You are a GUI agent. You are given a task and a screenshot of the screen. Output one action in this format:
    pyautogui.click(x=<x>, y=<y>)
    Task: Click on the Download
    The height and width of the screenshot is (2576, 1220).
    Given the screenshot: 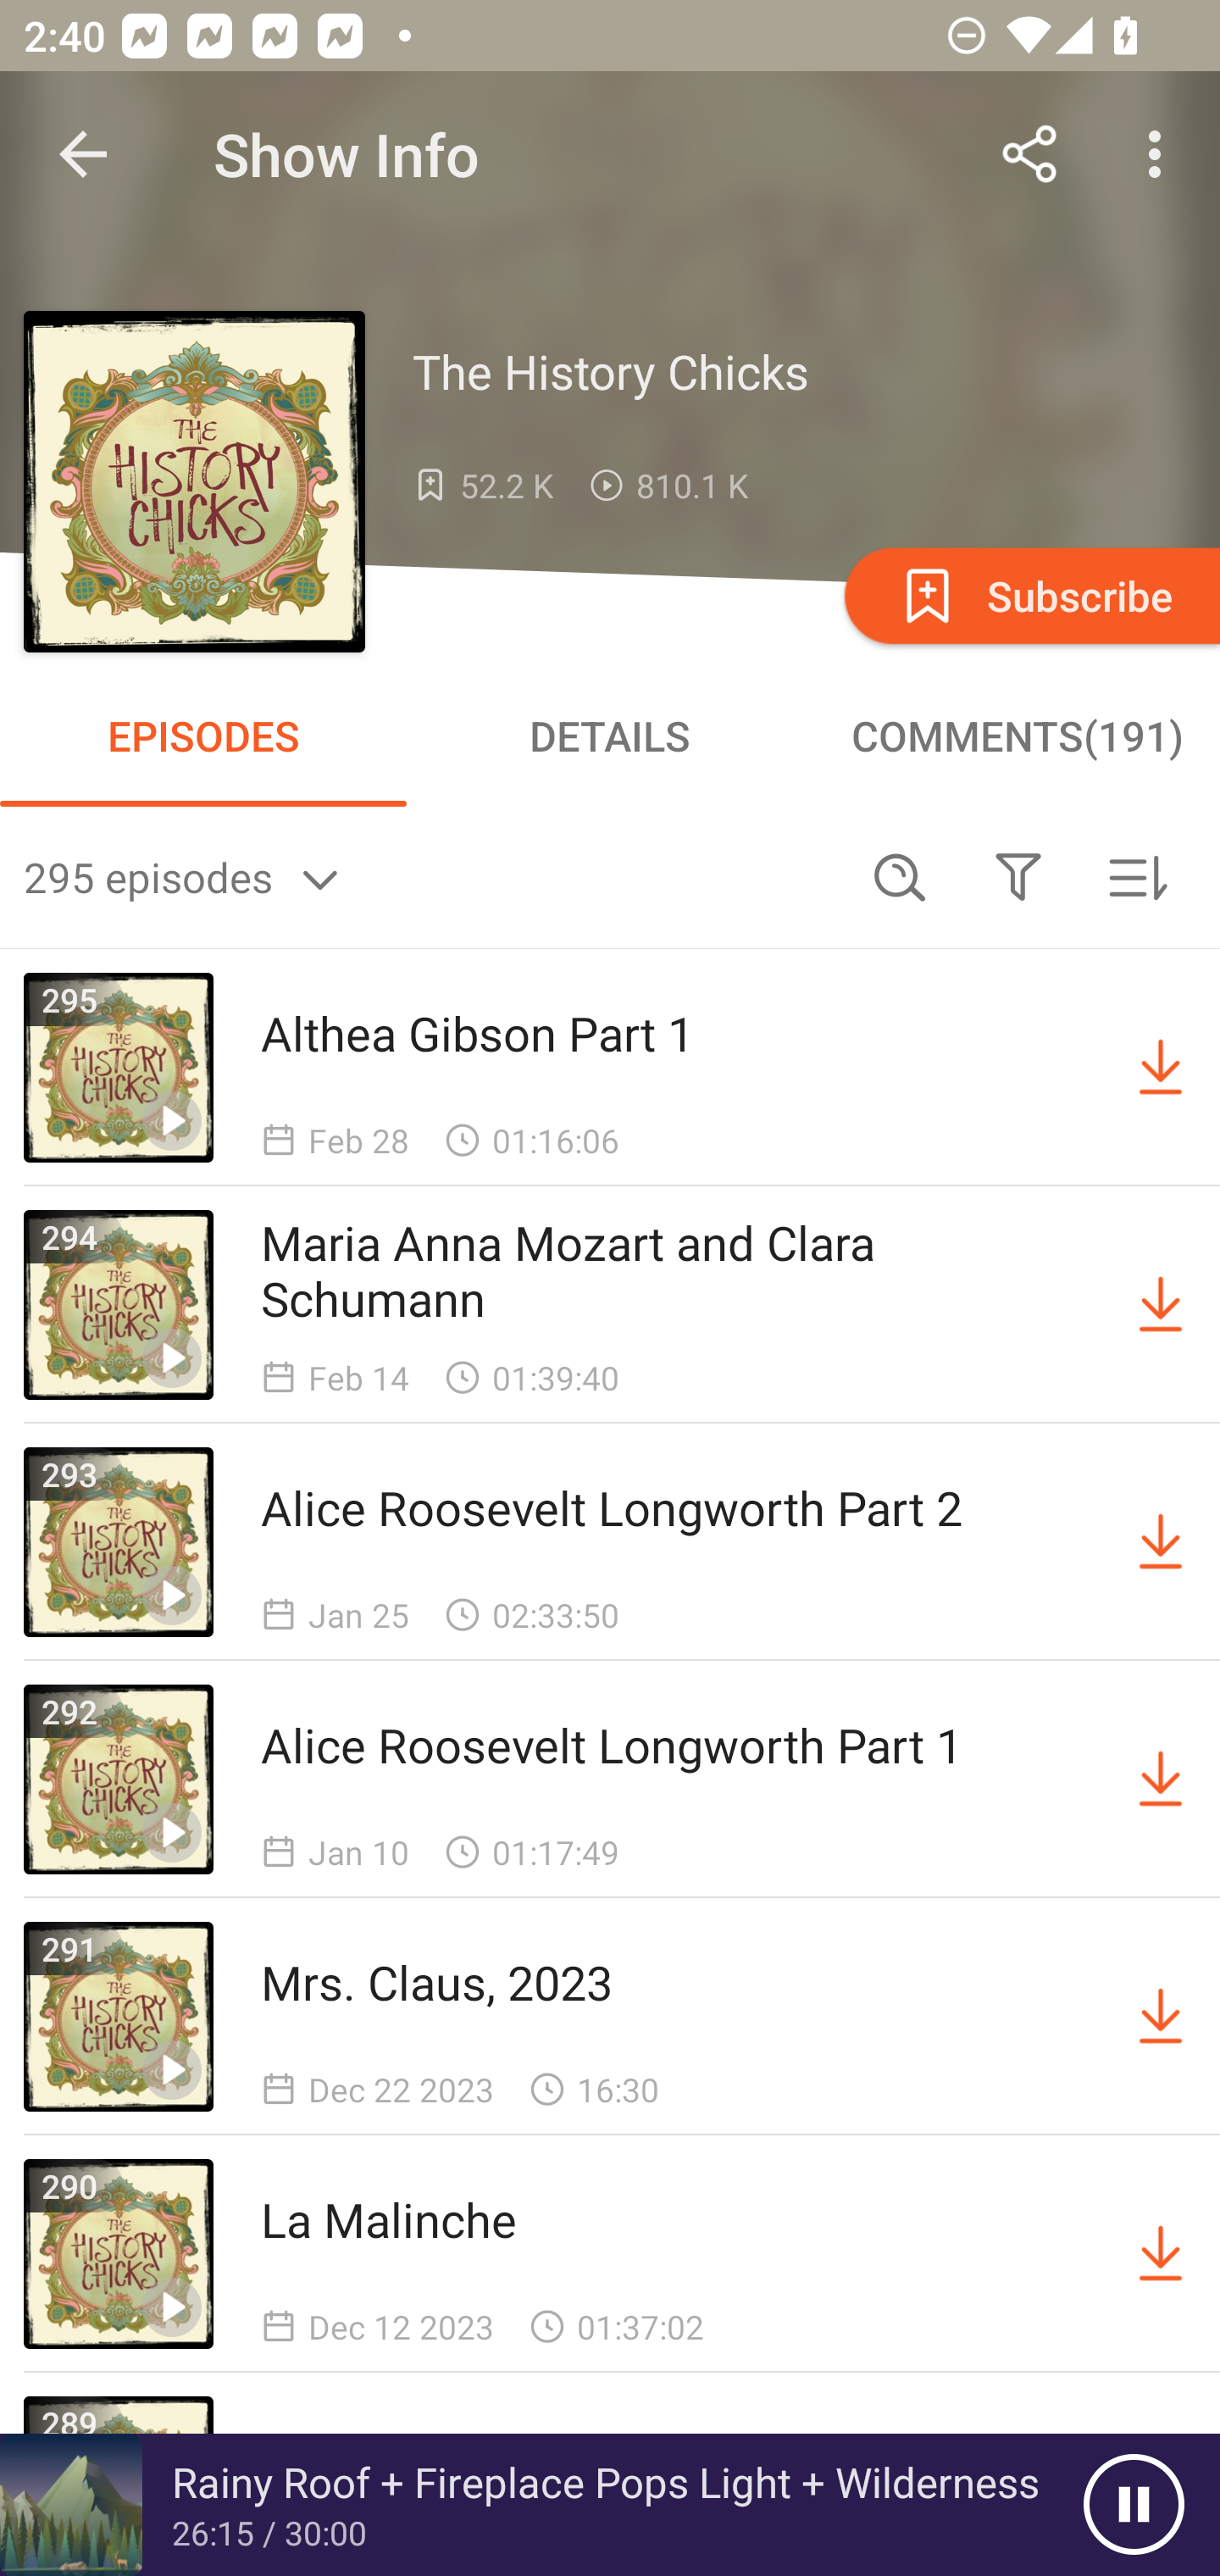 What is the action you would take?
    pyautogui.click(x=1161, y=1068)
    